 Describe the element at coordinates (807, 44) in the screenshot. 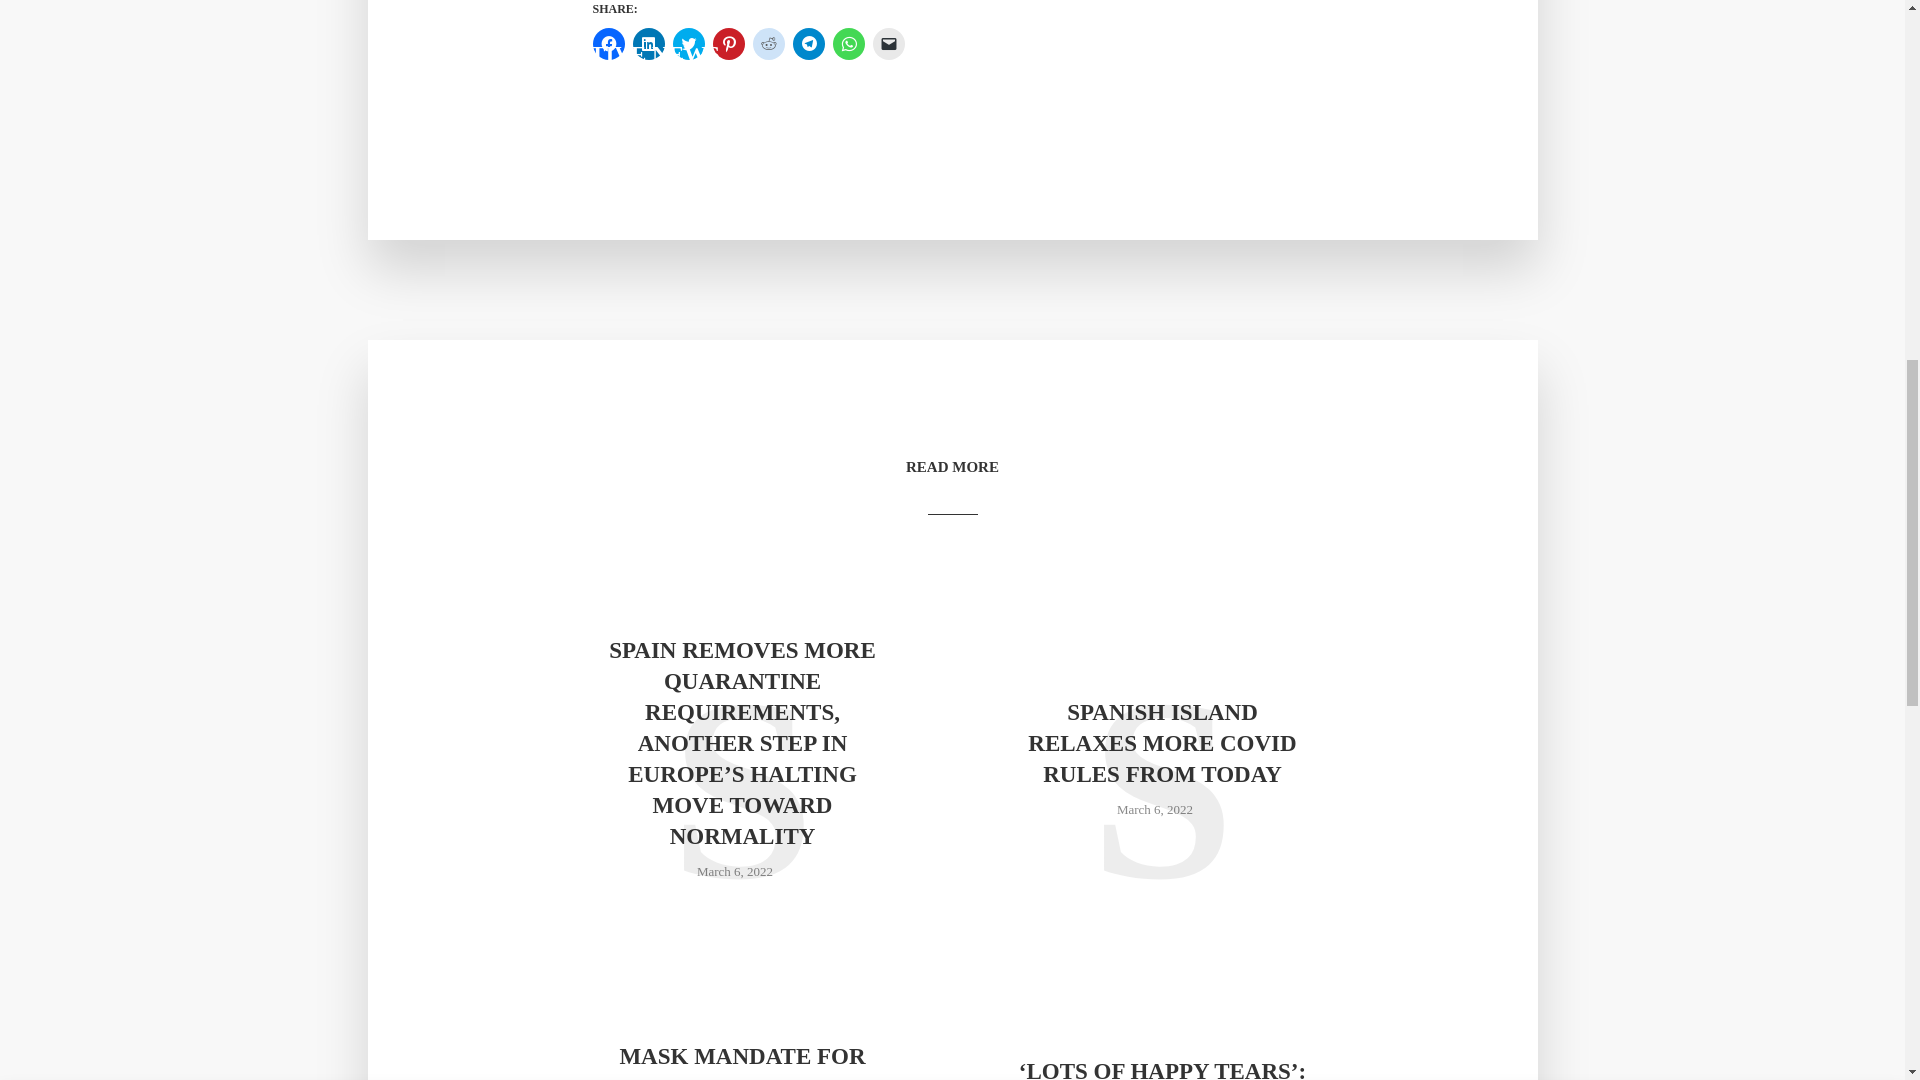

I see `Click to share on Telegram` at that location.